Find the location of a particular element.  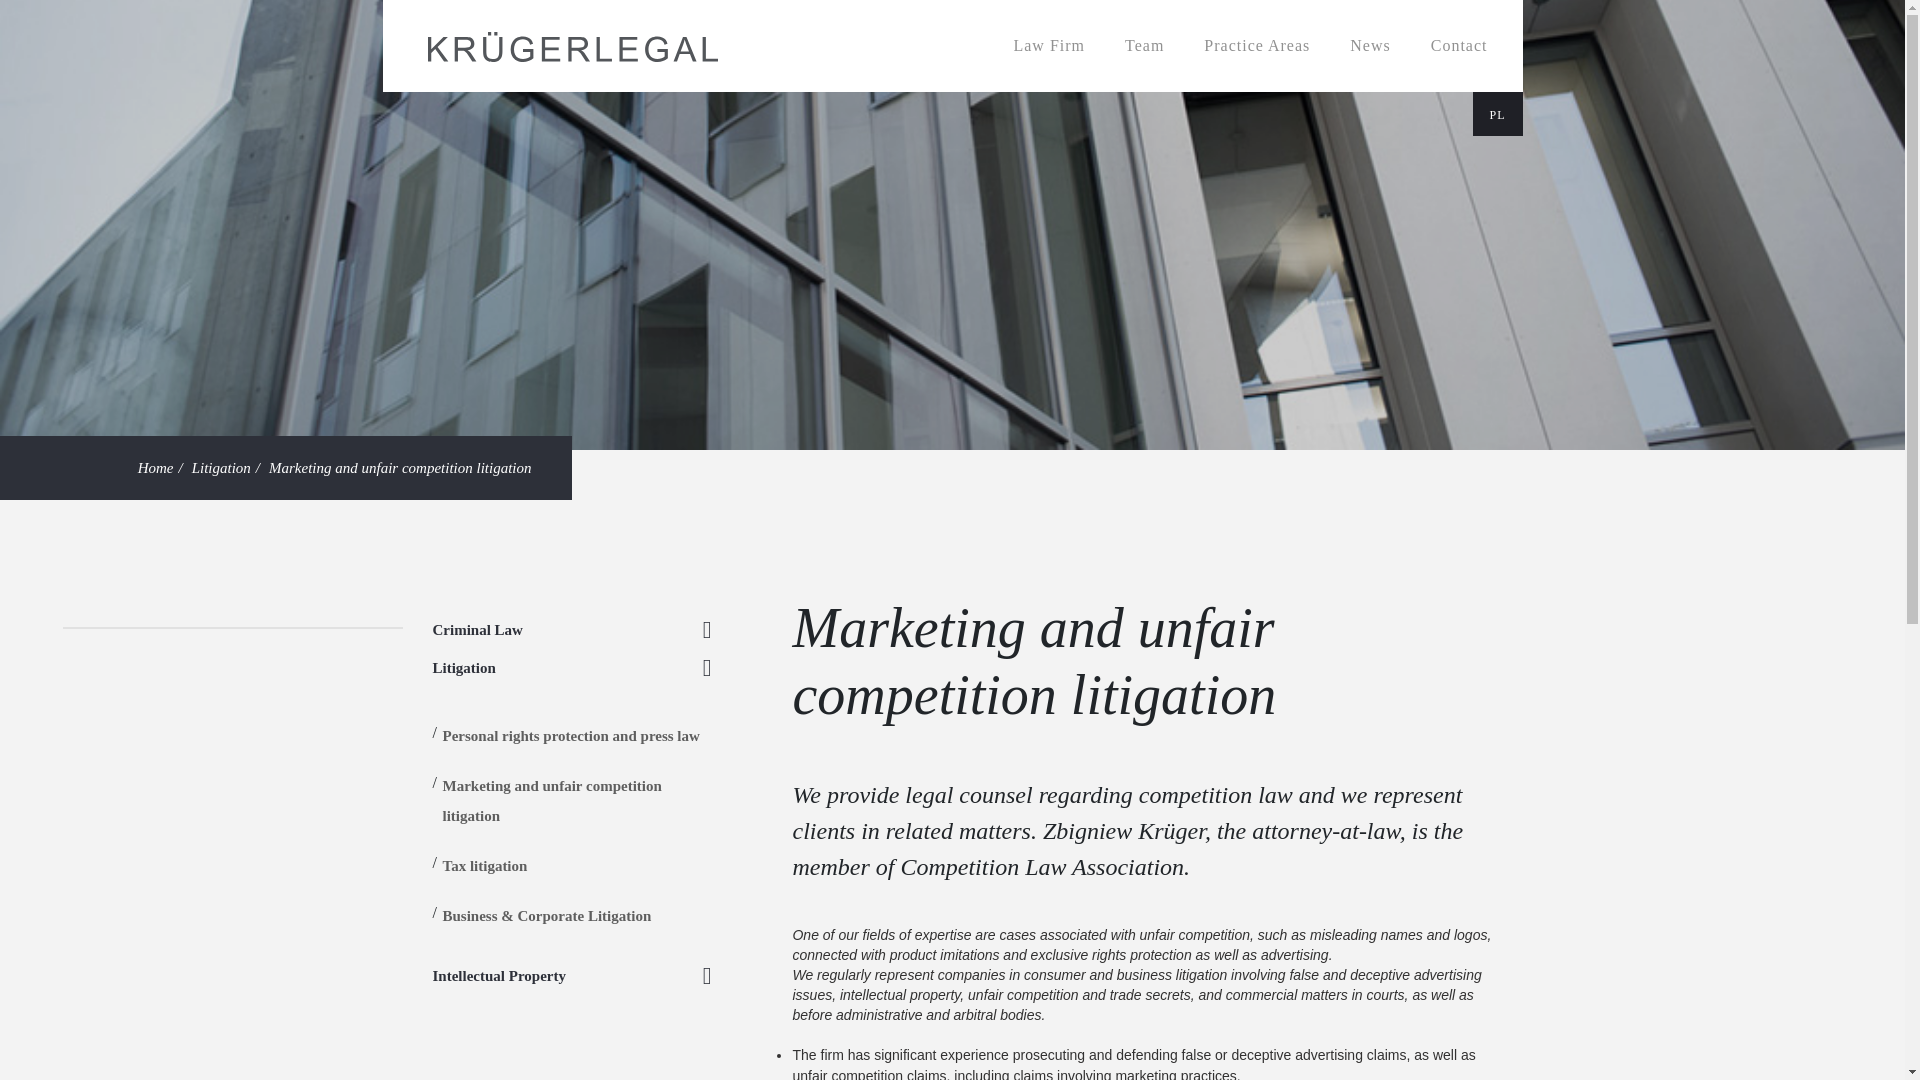

News is located at coordinates (1370, 46).